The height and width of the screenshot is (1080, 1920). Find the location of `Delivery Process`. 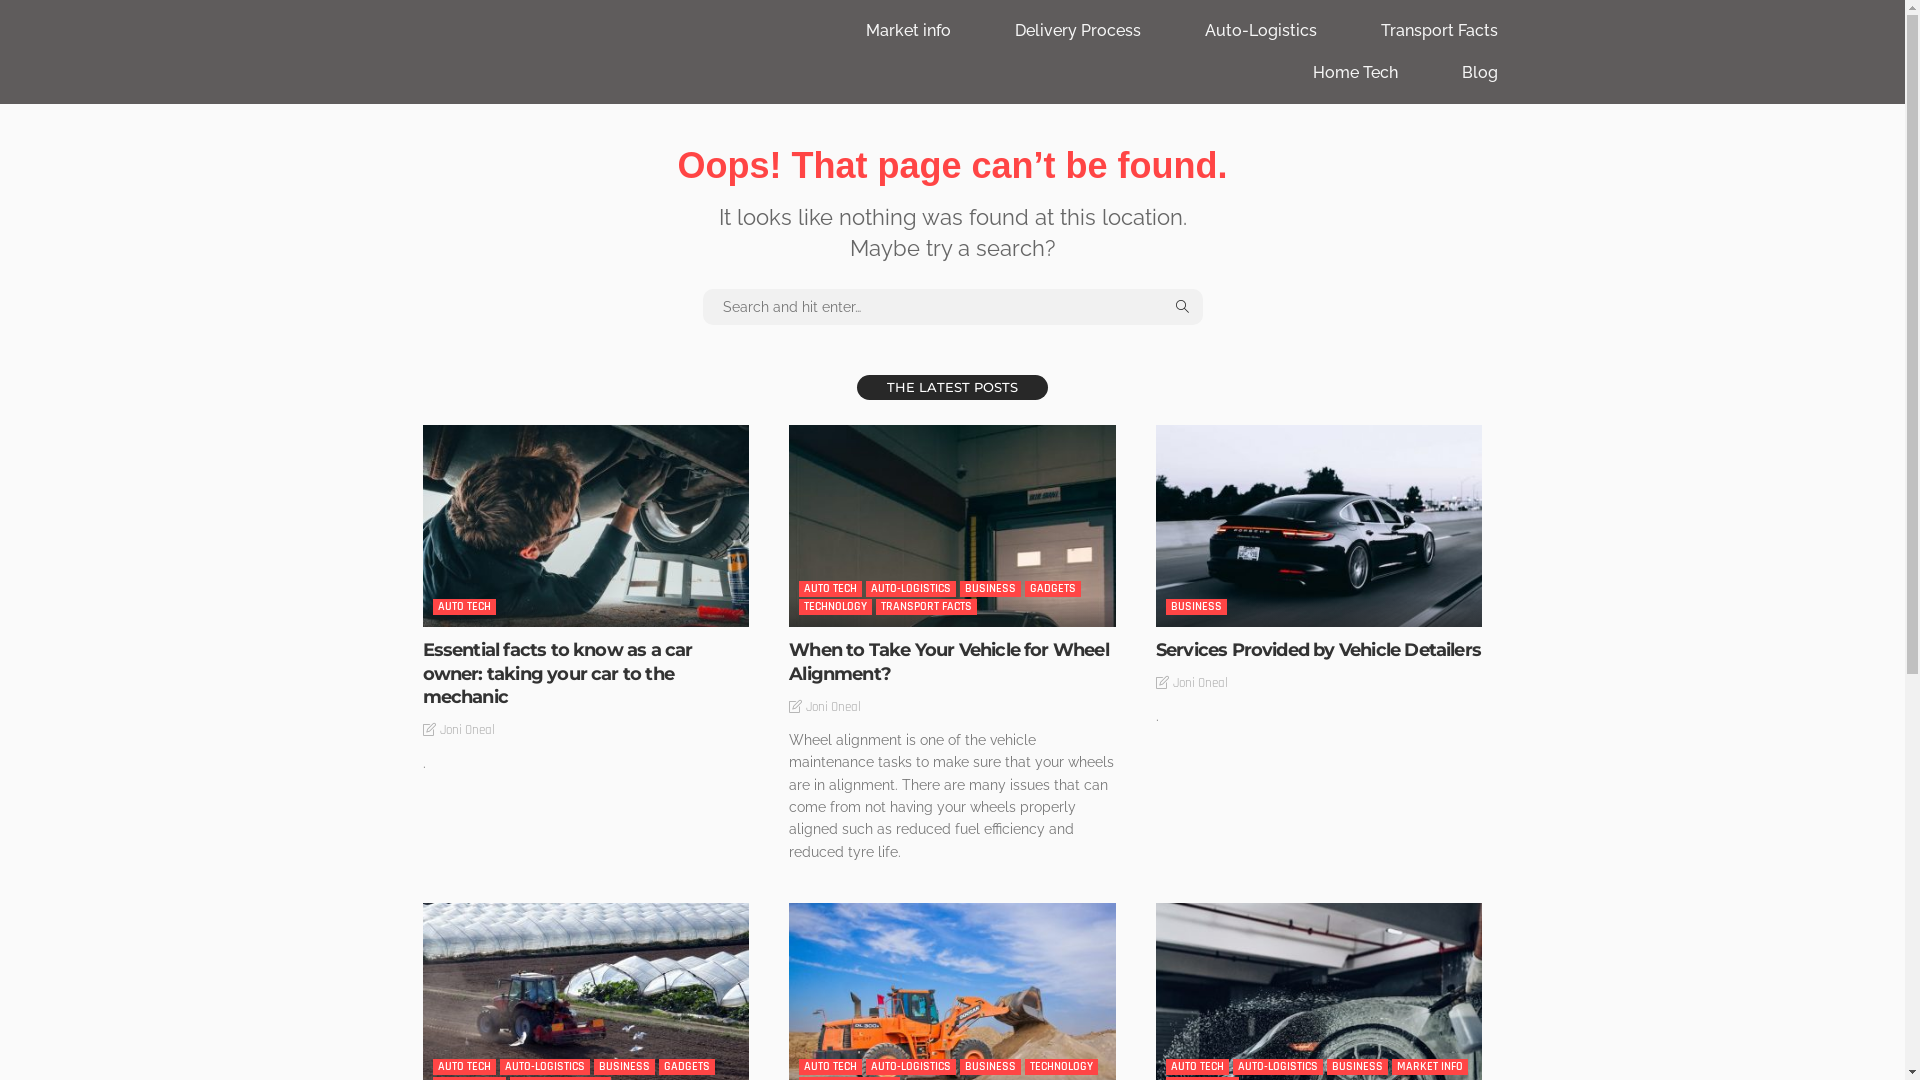

Delivery Process is located at coordinates (1076, 31).